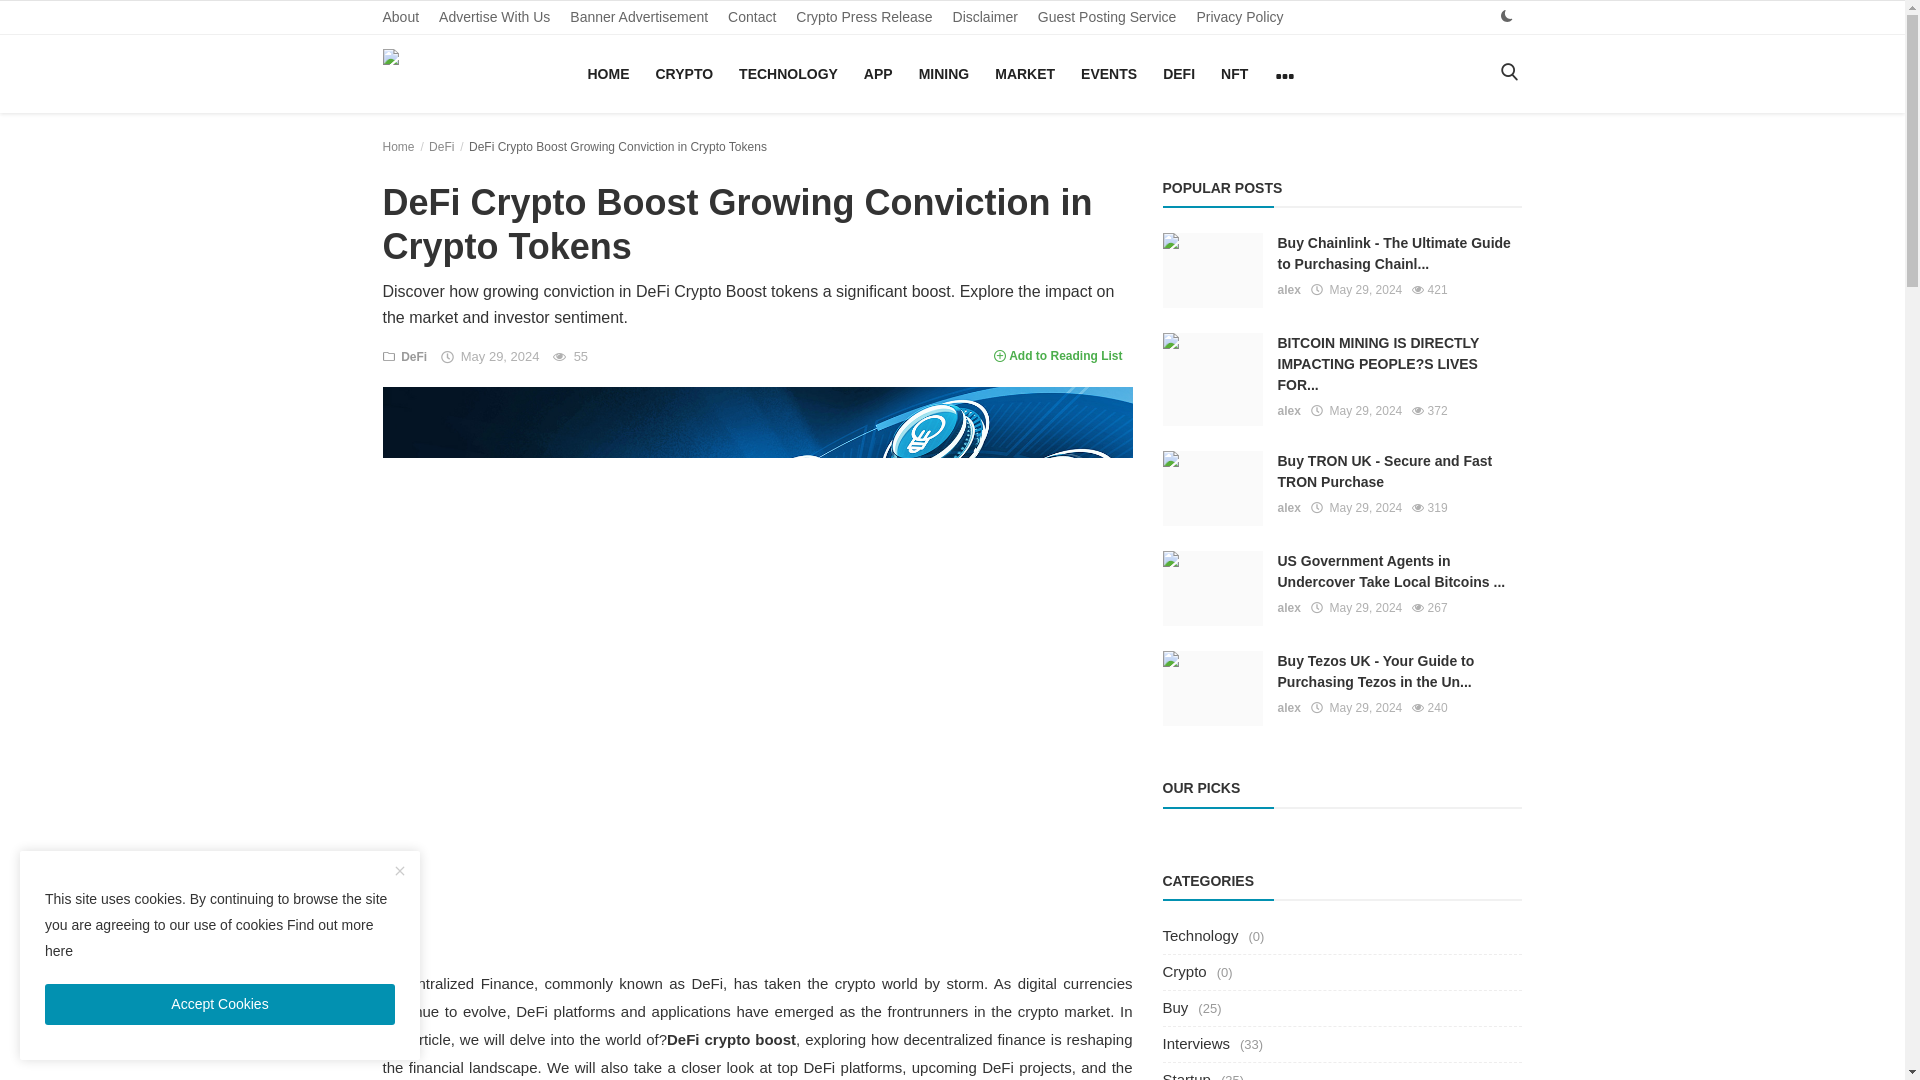 The image size is (1920, 1080). What do you see at coordinates (400, 17) in the screenshot?
I see `About` at bounding box center [400, 17].